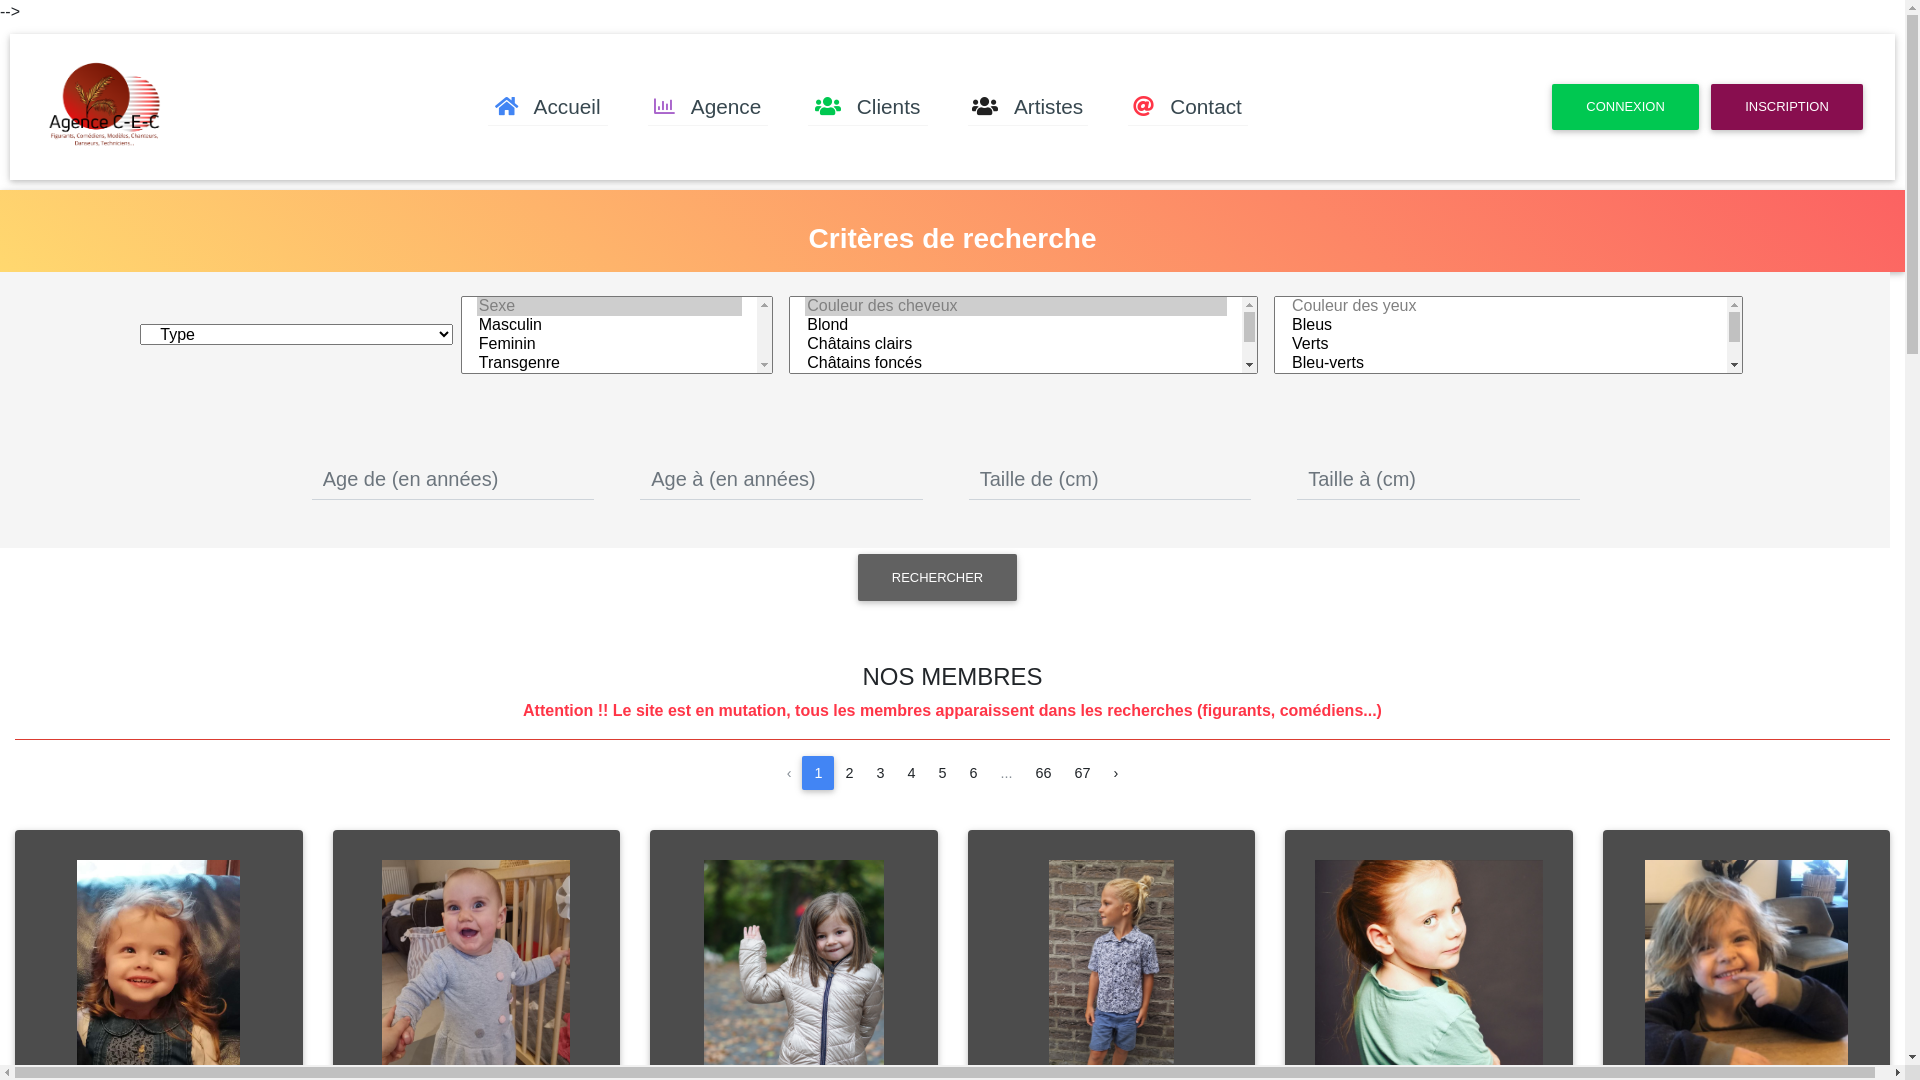 The height and width of the screenshot is (1080, 1920). What do you see at coordinates (708, 107) in the screenshot?
I see `Agence` at bounding box center [708, 107].